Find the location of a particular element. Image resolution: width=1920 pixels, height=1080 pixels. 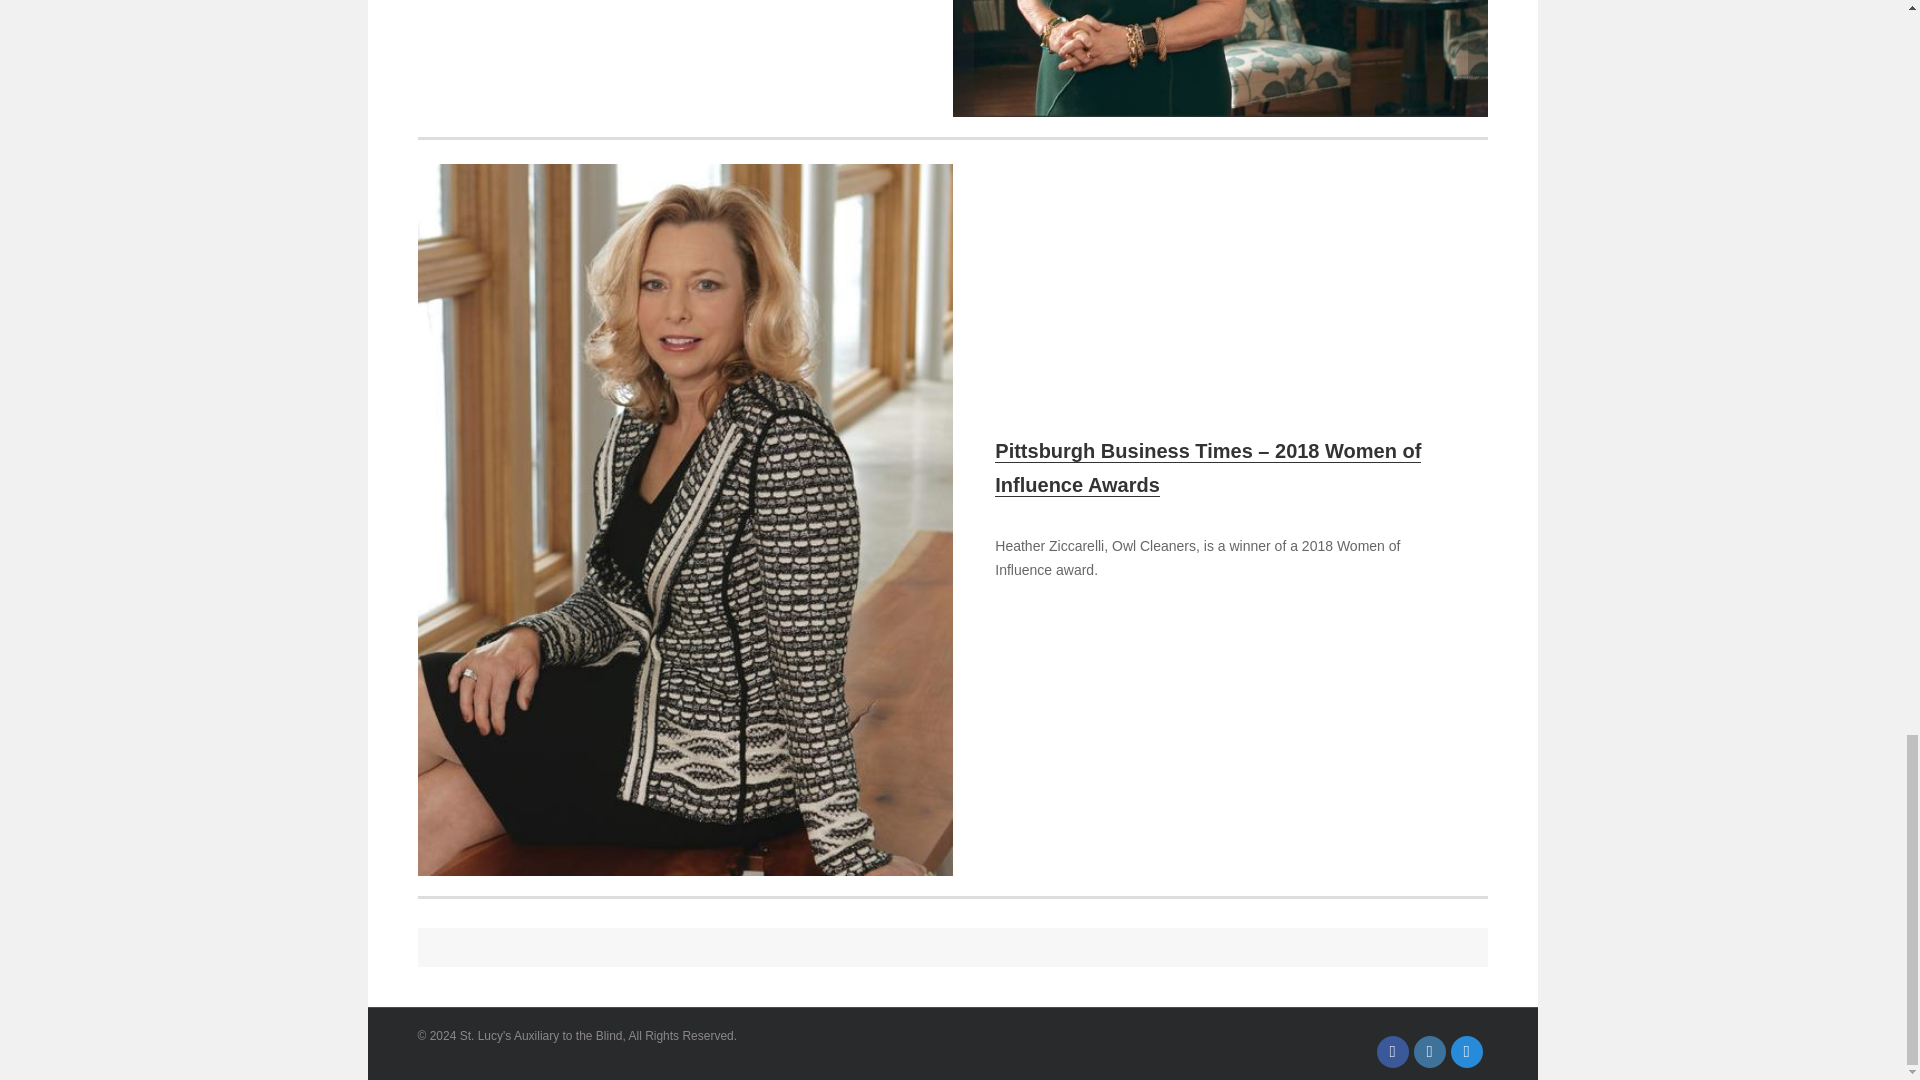

Connect on Facebook is located at coordinates (1392, 1052).